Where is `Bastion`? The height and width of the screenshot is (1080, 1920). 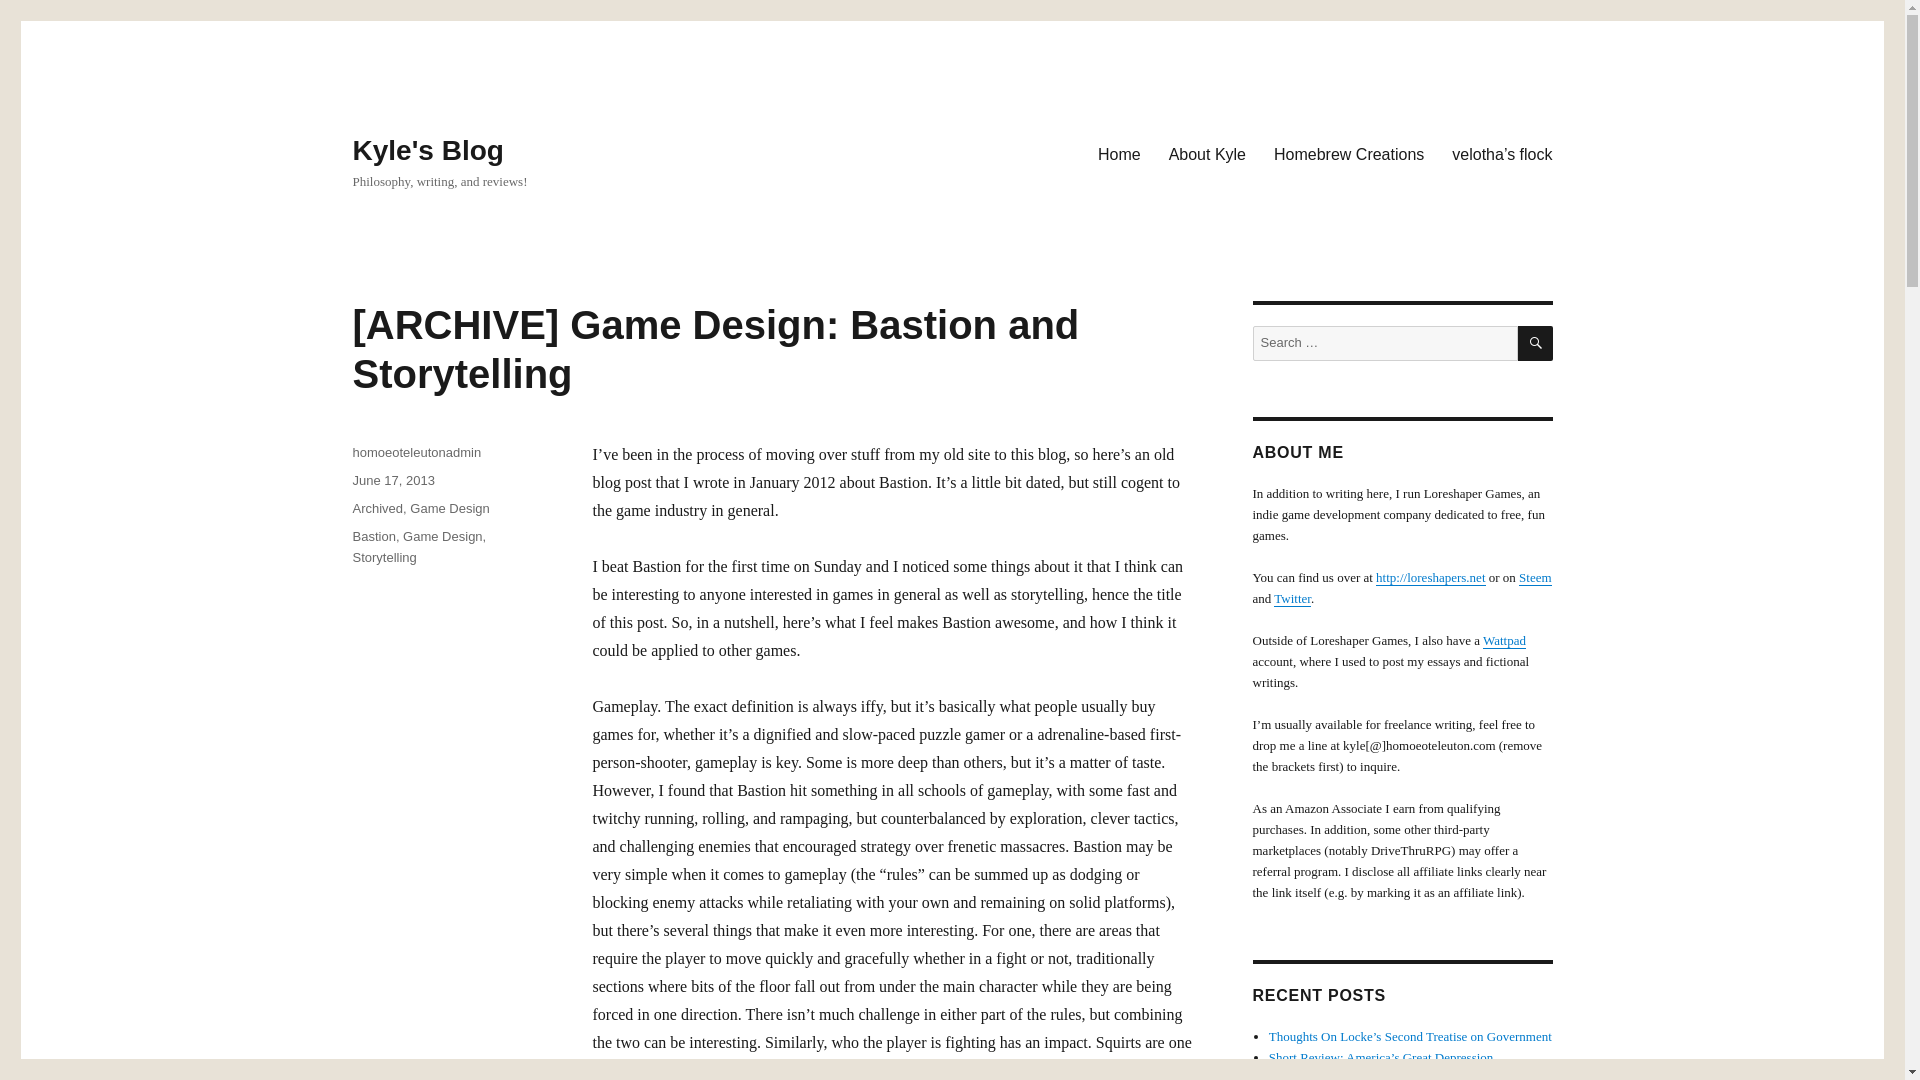
Bastion is located at coordinates (373, 536).